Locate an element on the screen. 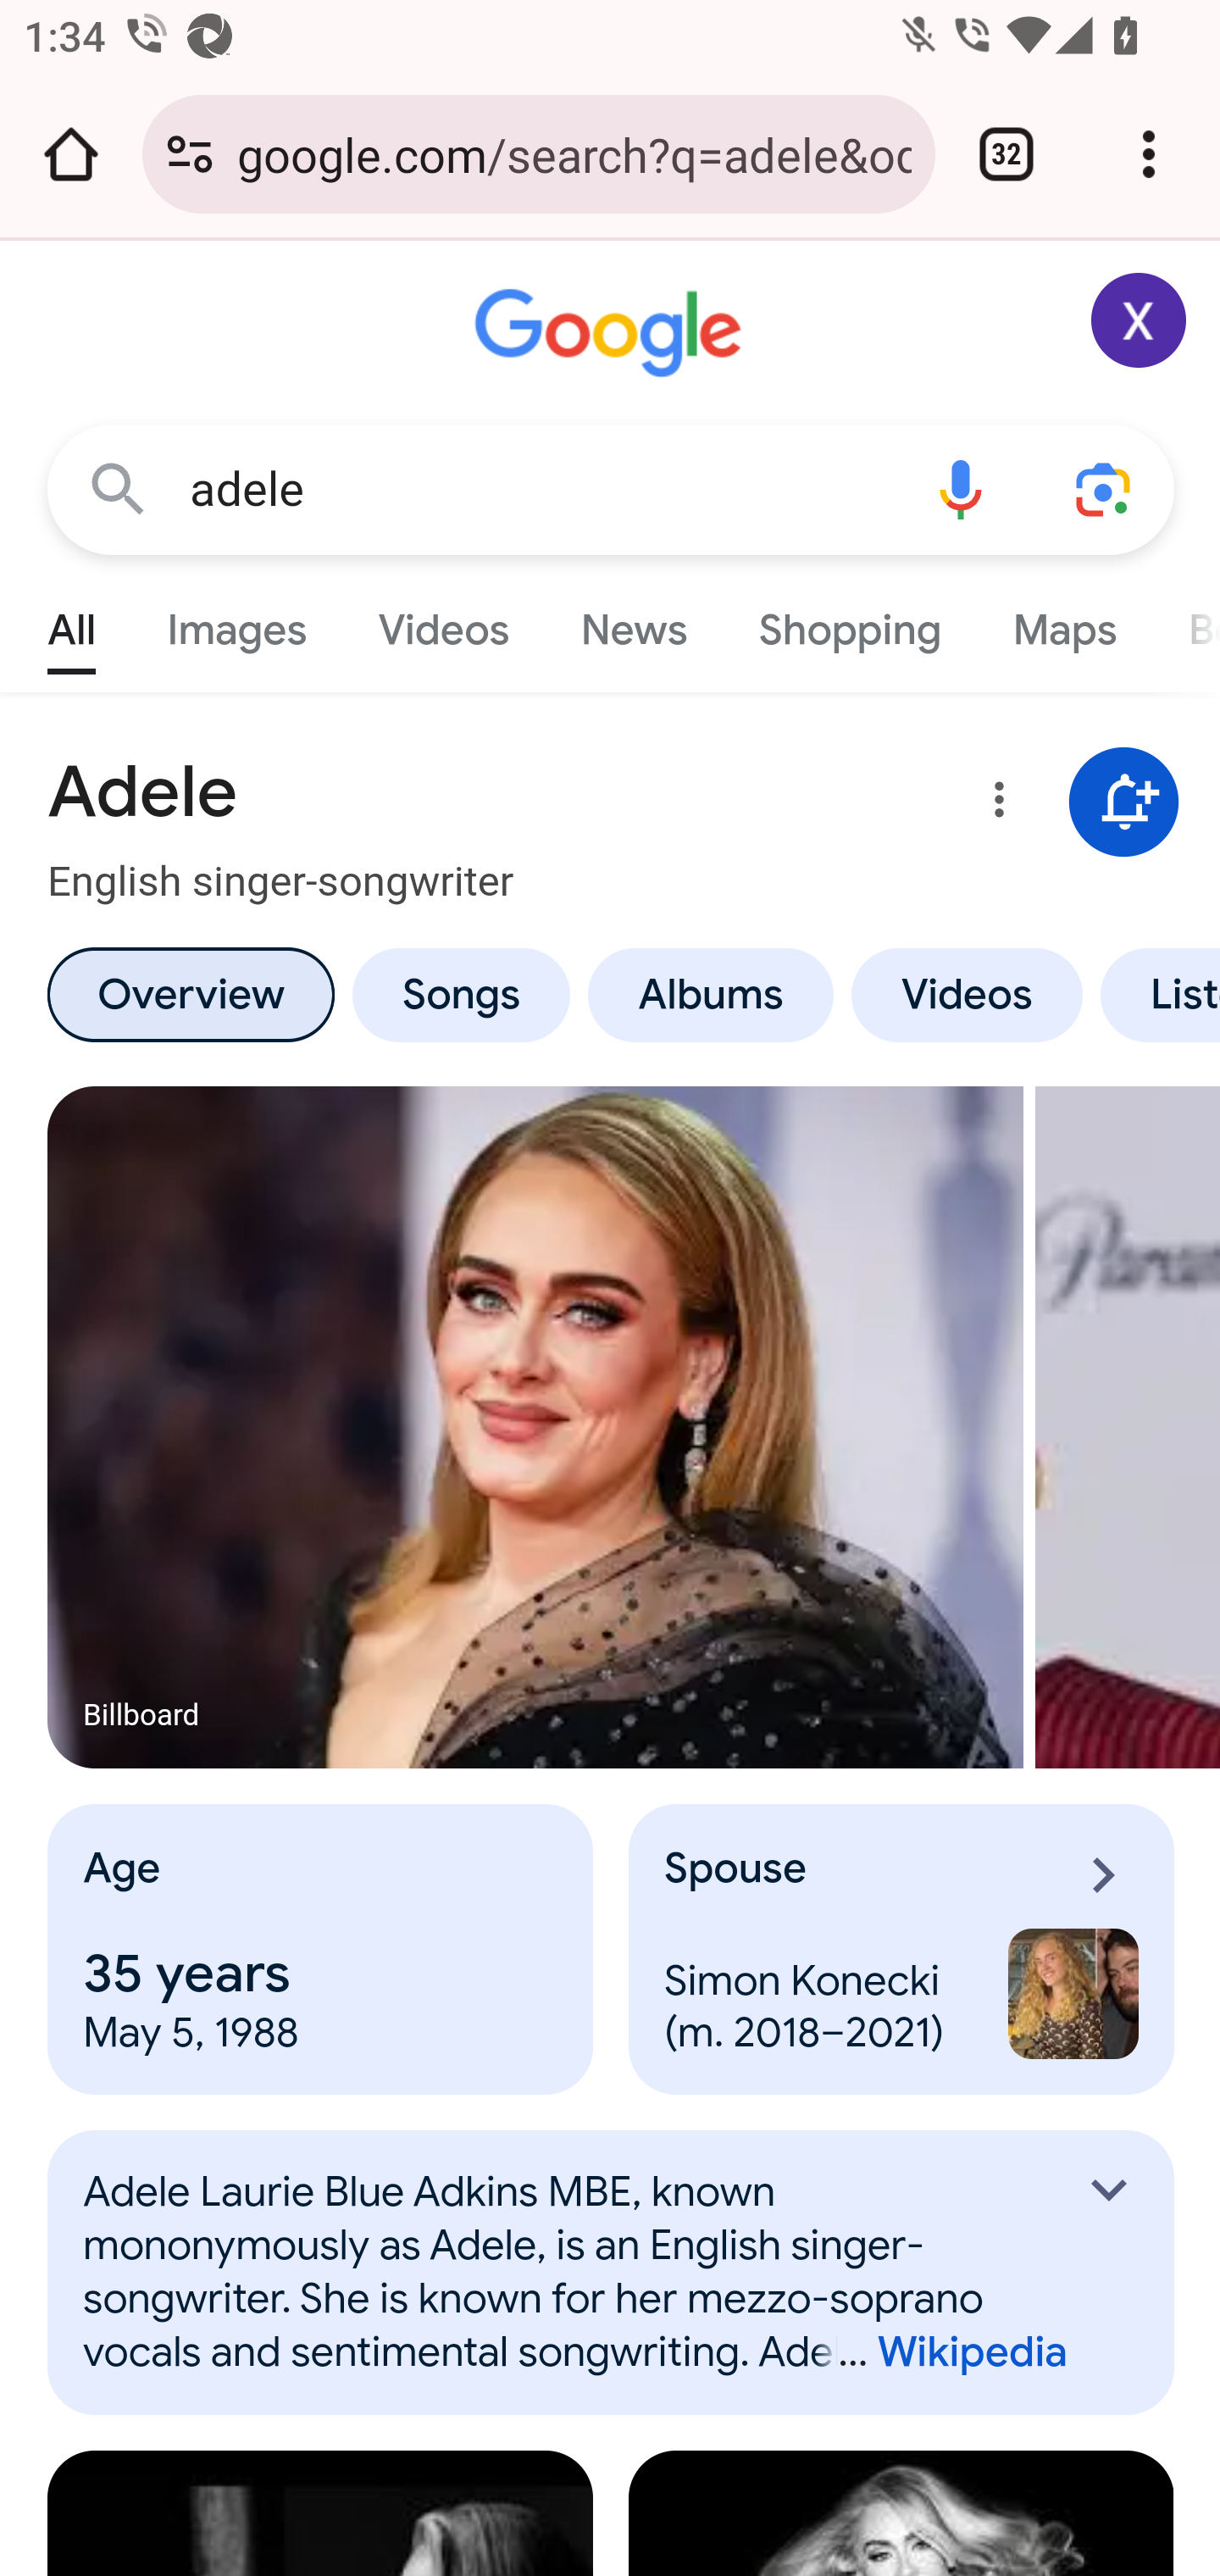 This screenshot has height=2576, width=1220. adele is located at coordinates (539, 490).